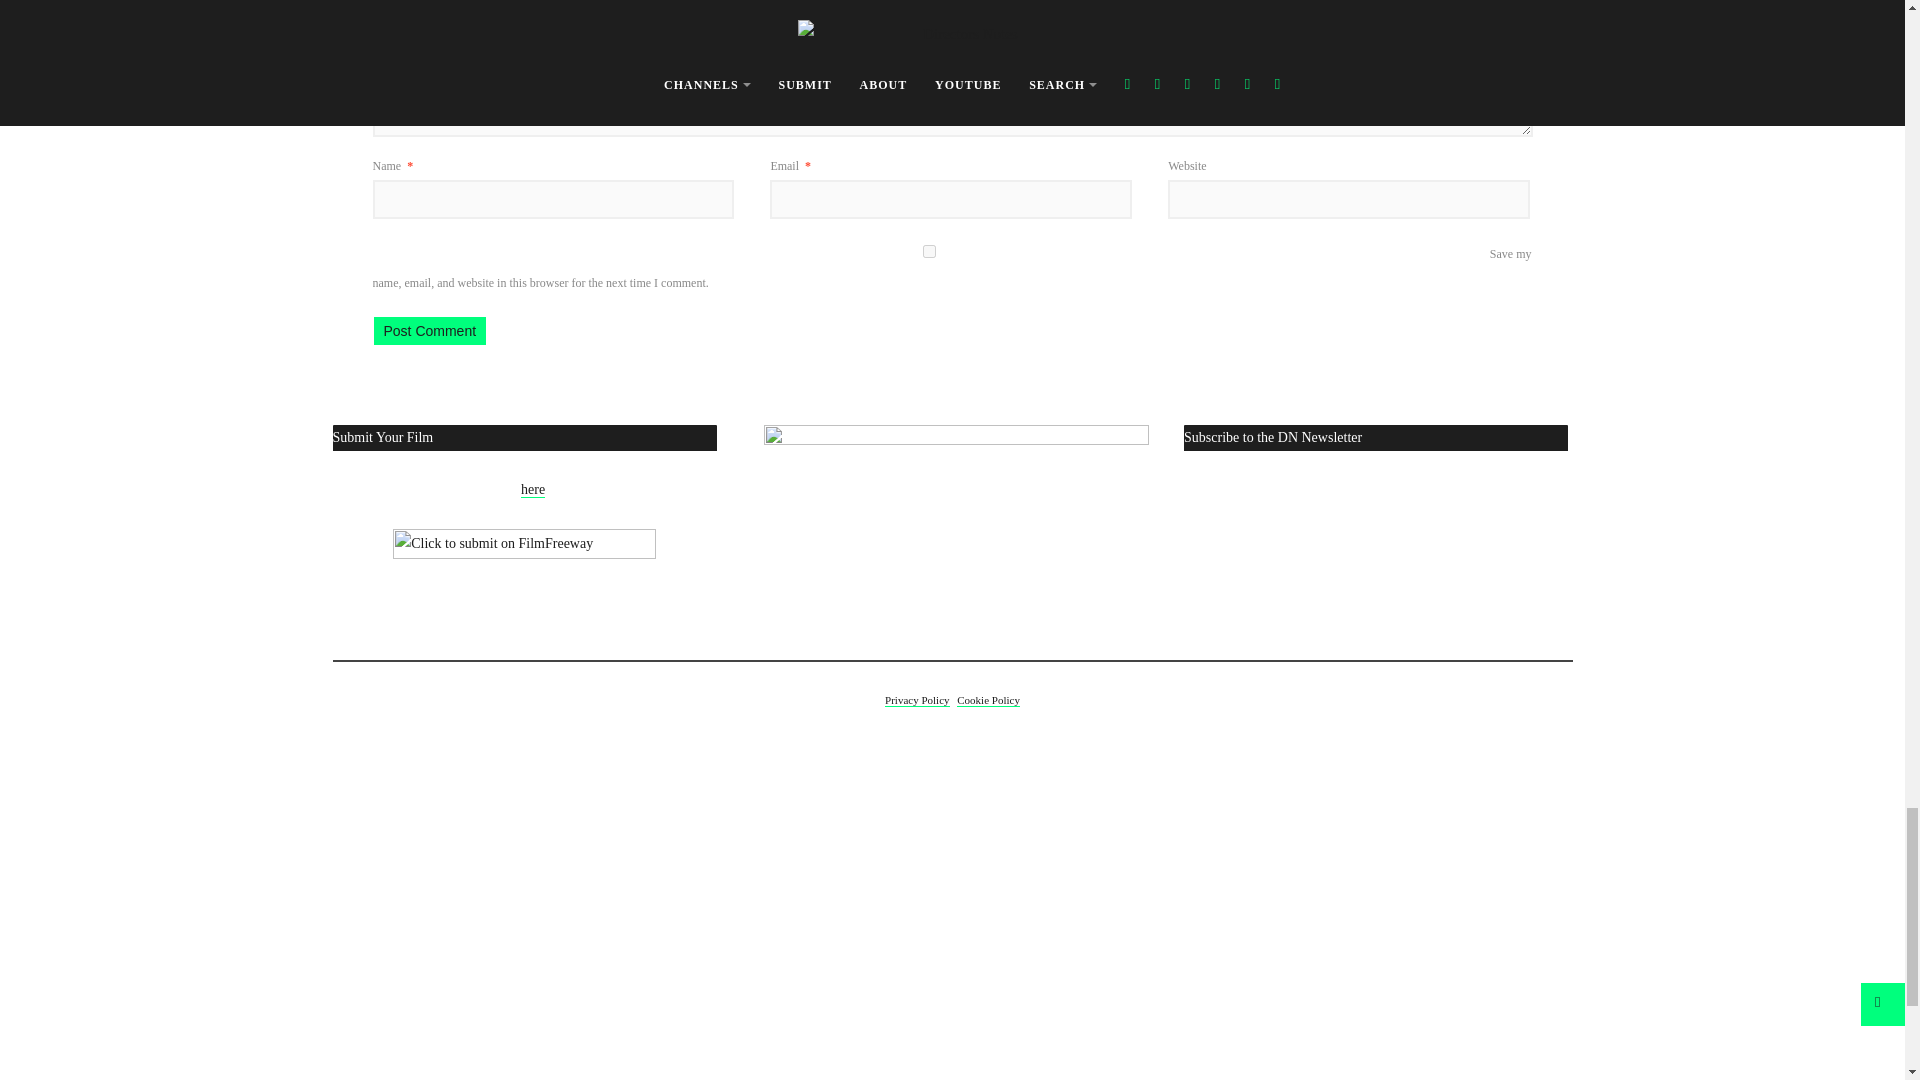 This screenshot has height=1080, width=1920. What do you see at coordinates (929, 252) in the screenshot?
I see `yes` at bounding box center [929, 252].